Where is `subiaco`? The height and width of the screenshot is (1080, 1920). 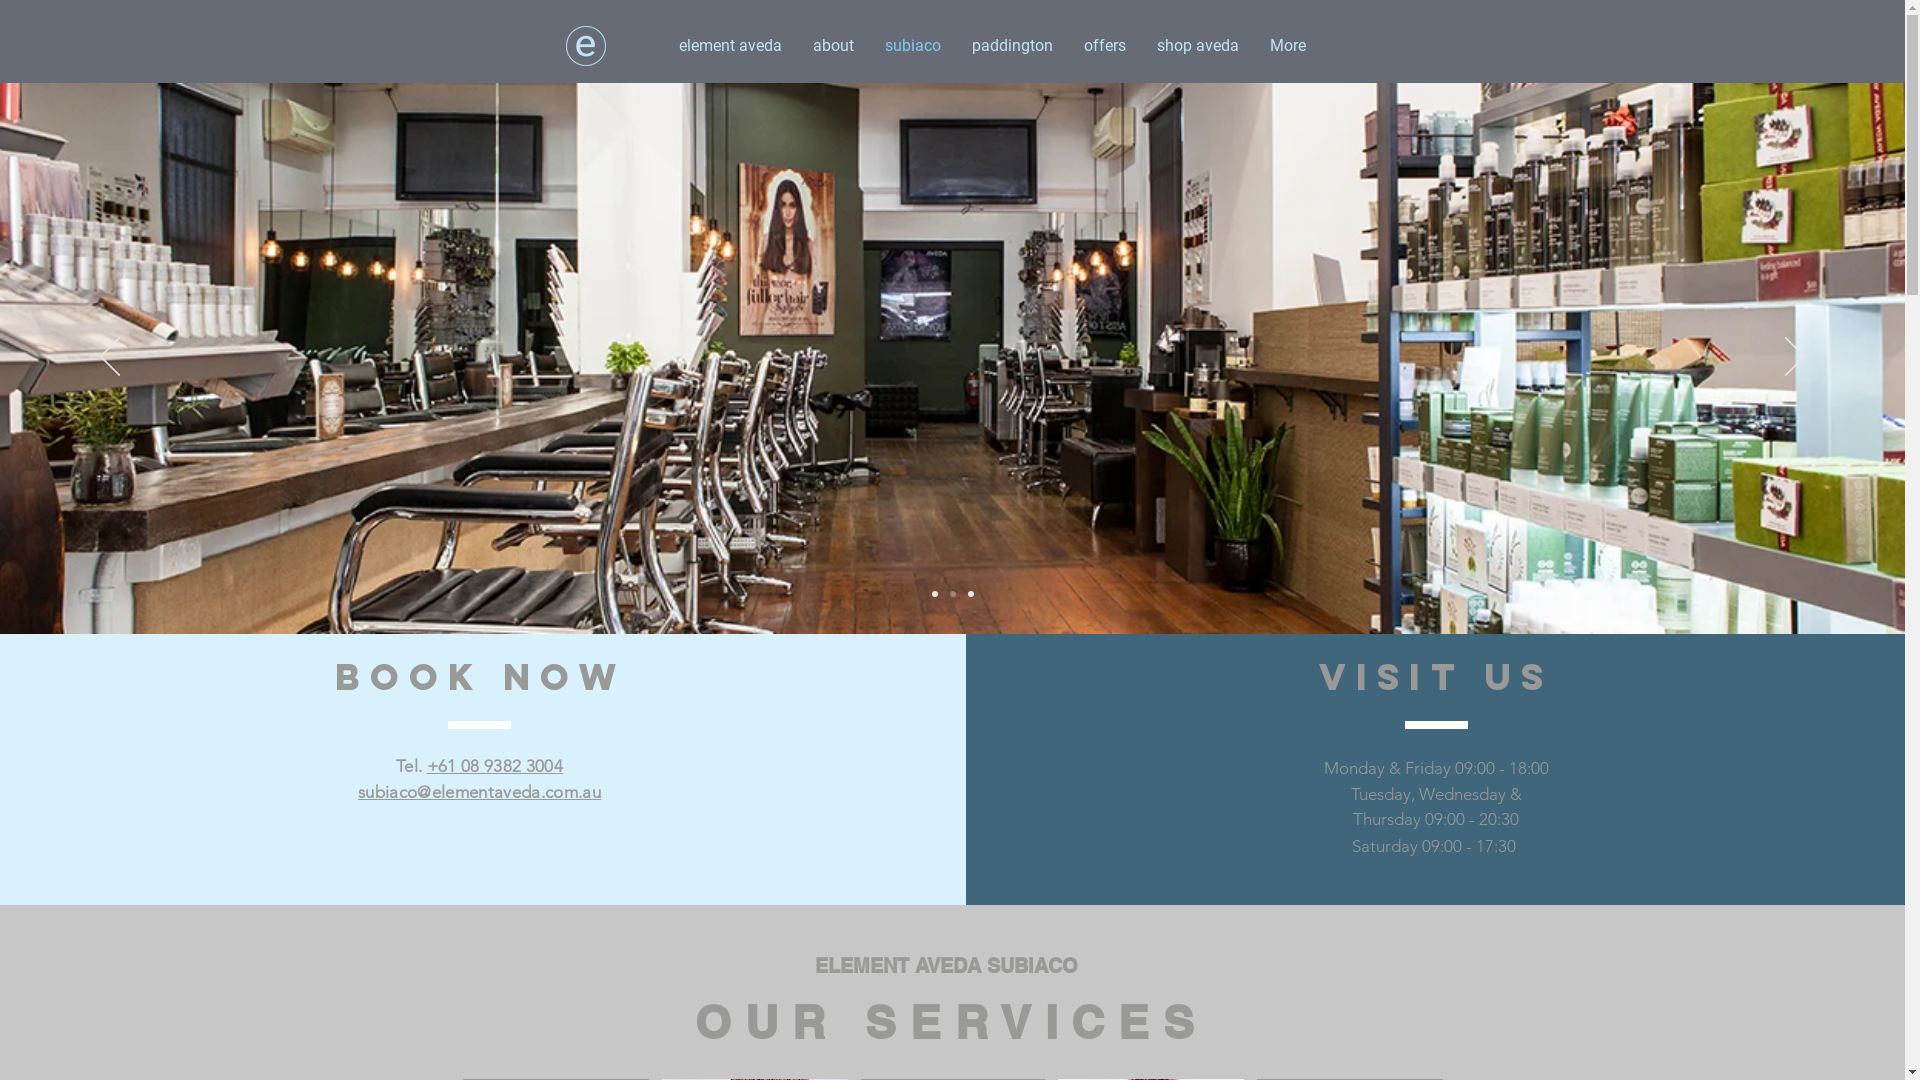
subiaco is located at coordinates (912, 46).